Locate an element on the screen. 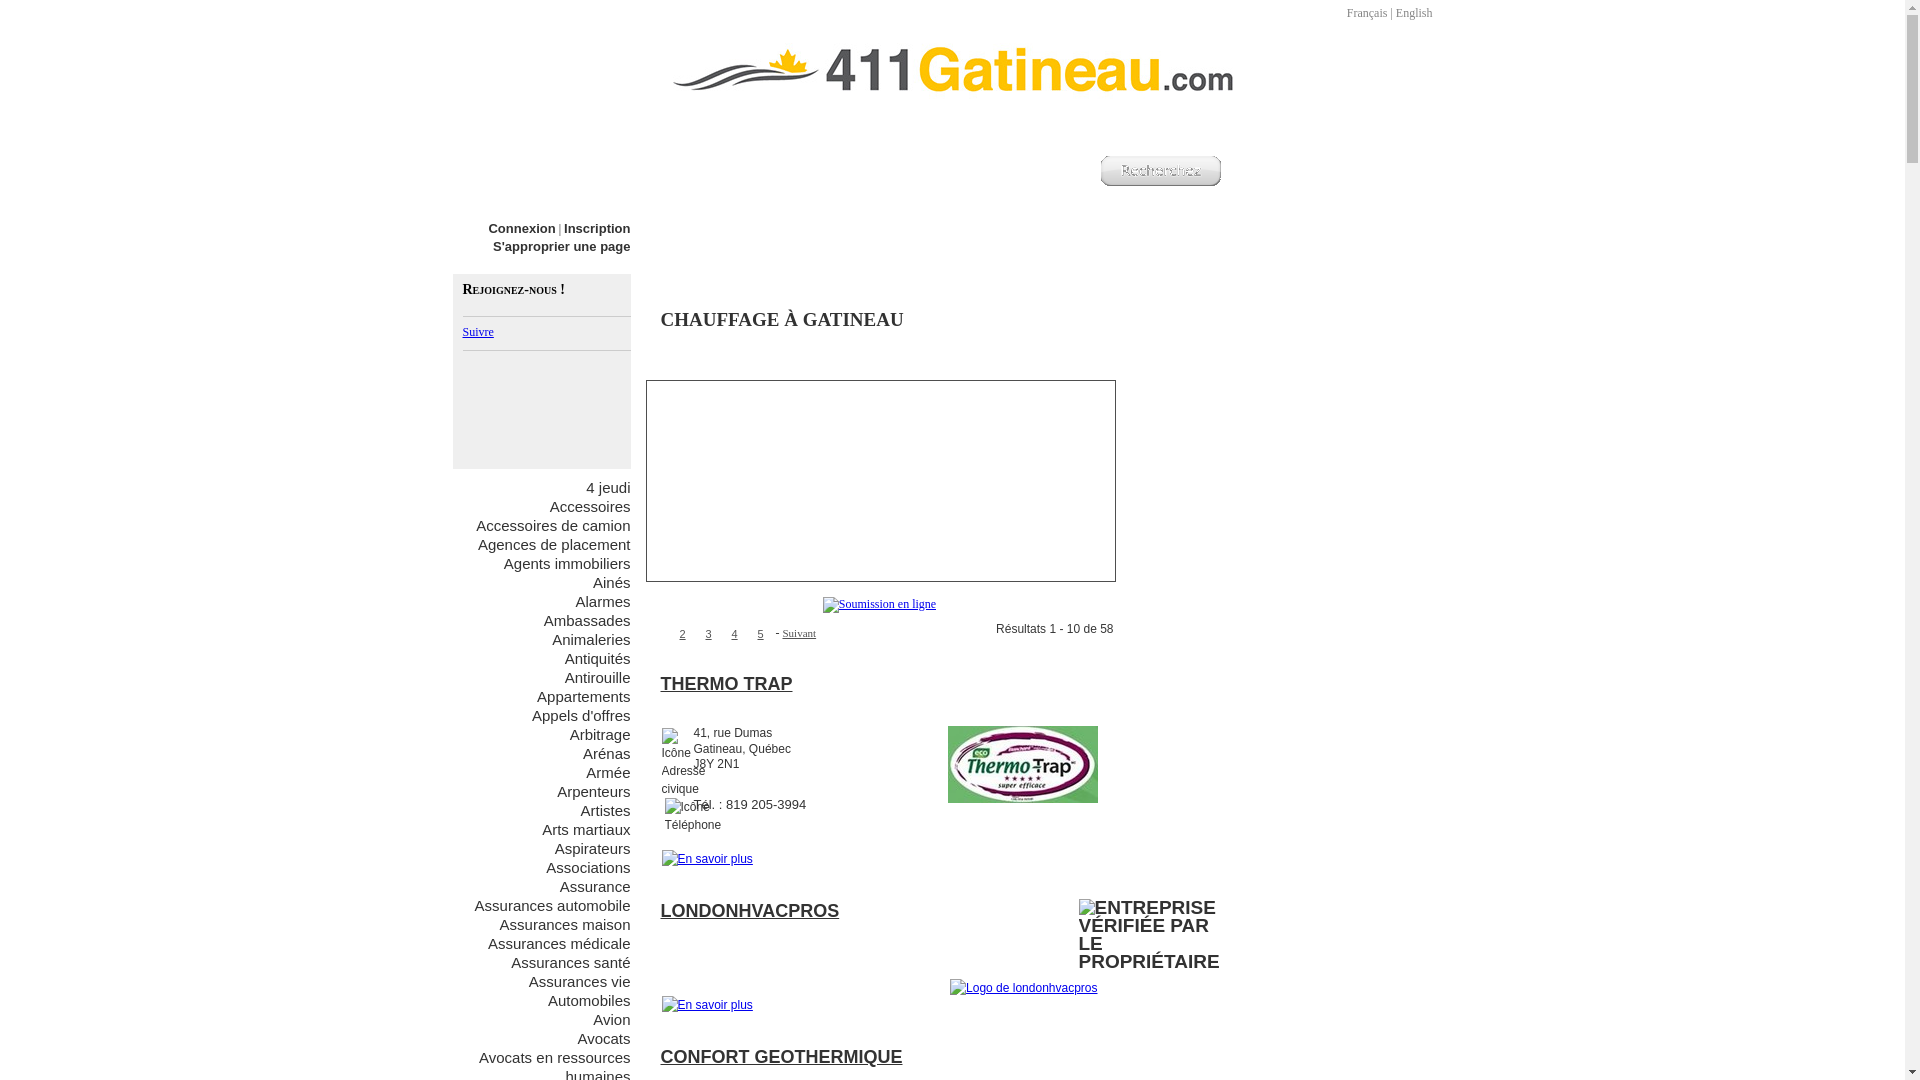 The image size is (1920, 1080). CONFORT GEOTHERMIQUE is located at coordinates (781, 1057).